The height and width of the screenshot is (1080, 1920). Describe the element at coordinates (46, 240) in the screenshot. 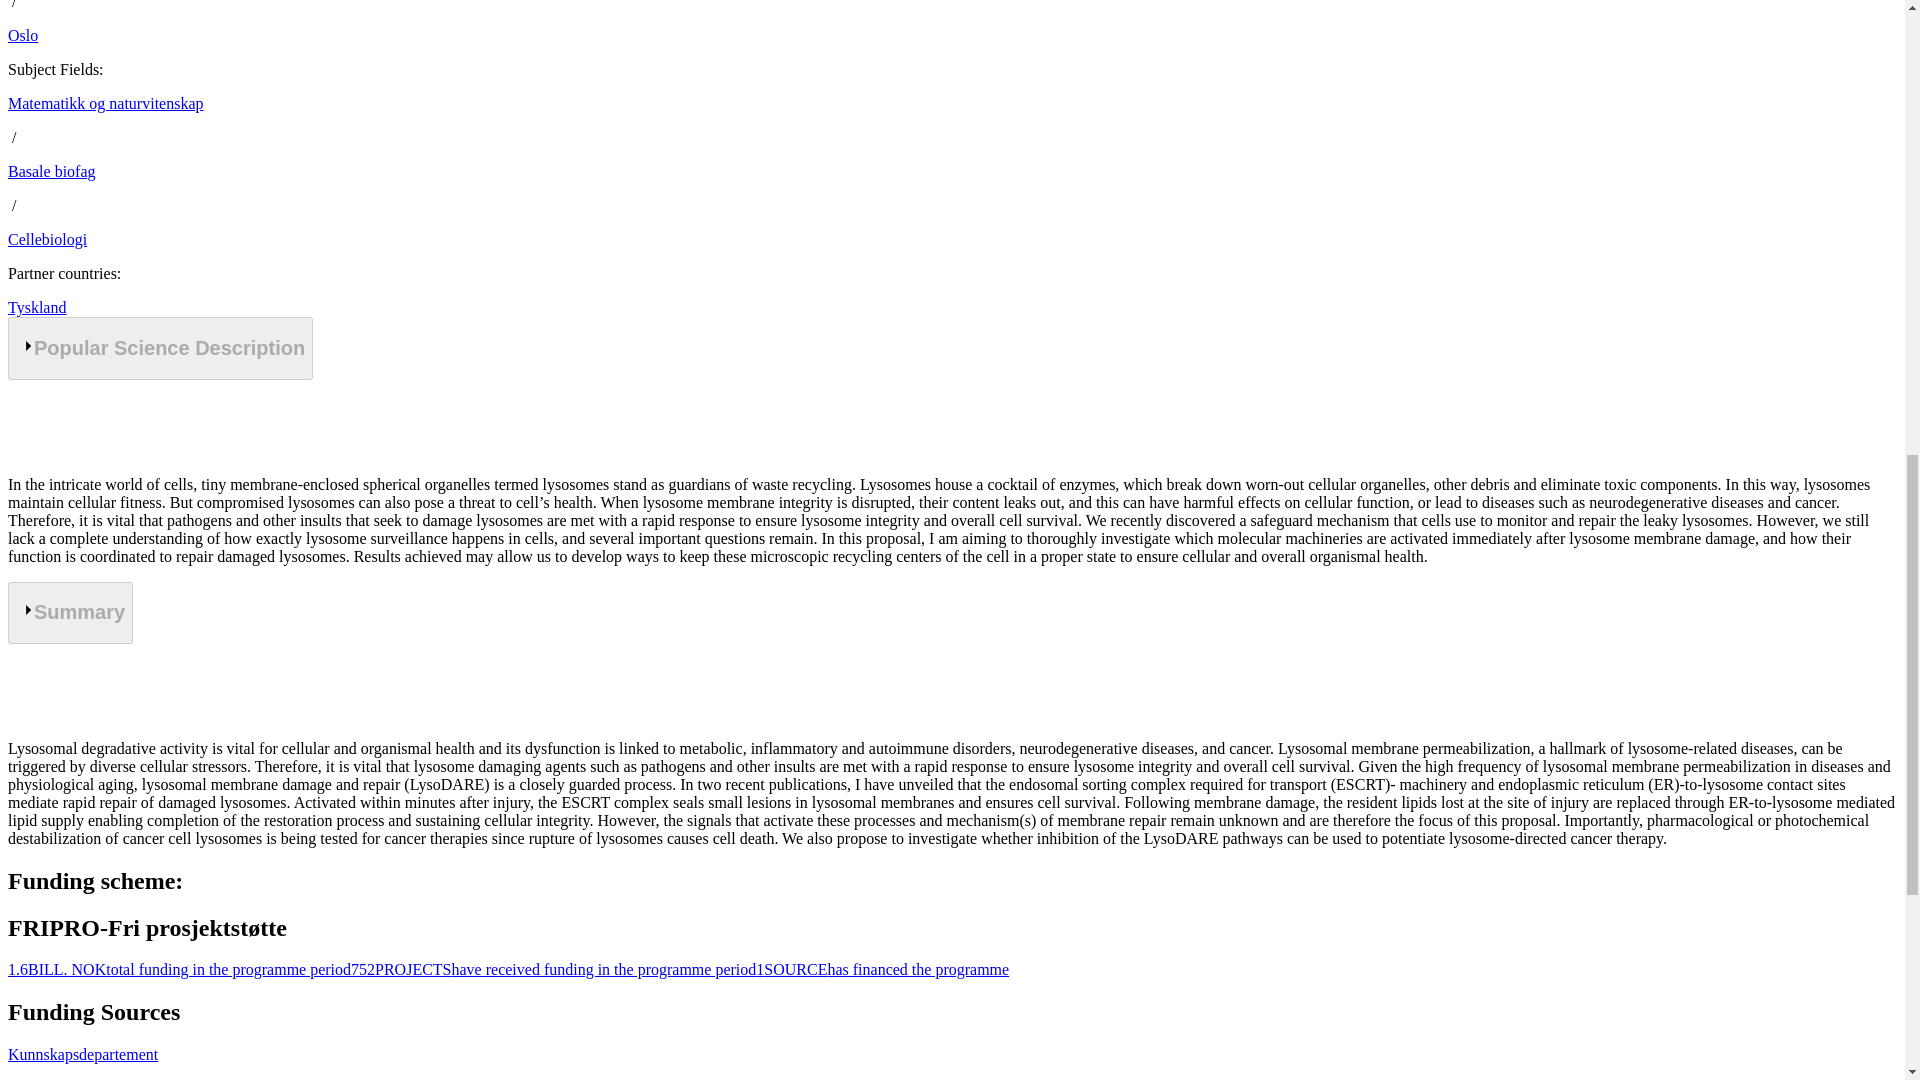

I see `Cellebiologi` at that location.